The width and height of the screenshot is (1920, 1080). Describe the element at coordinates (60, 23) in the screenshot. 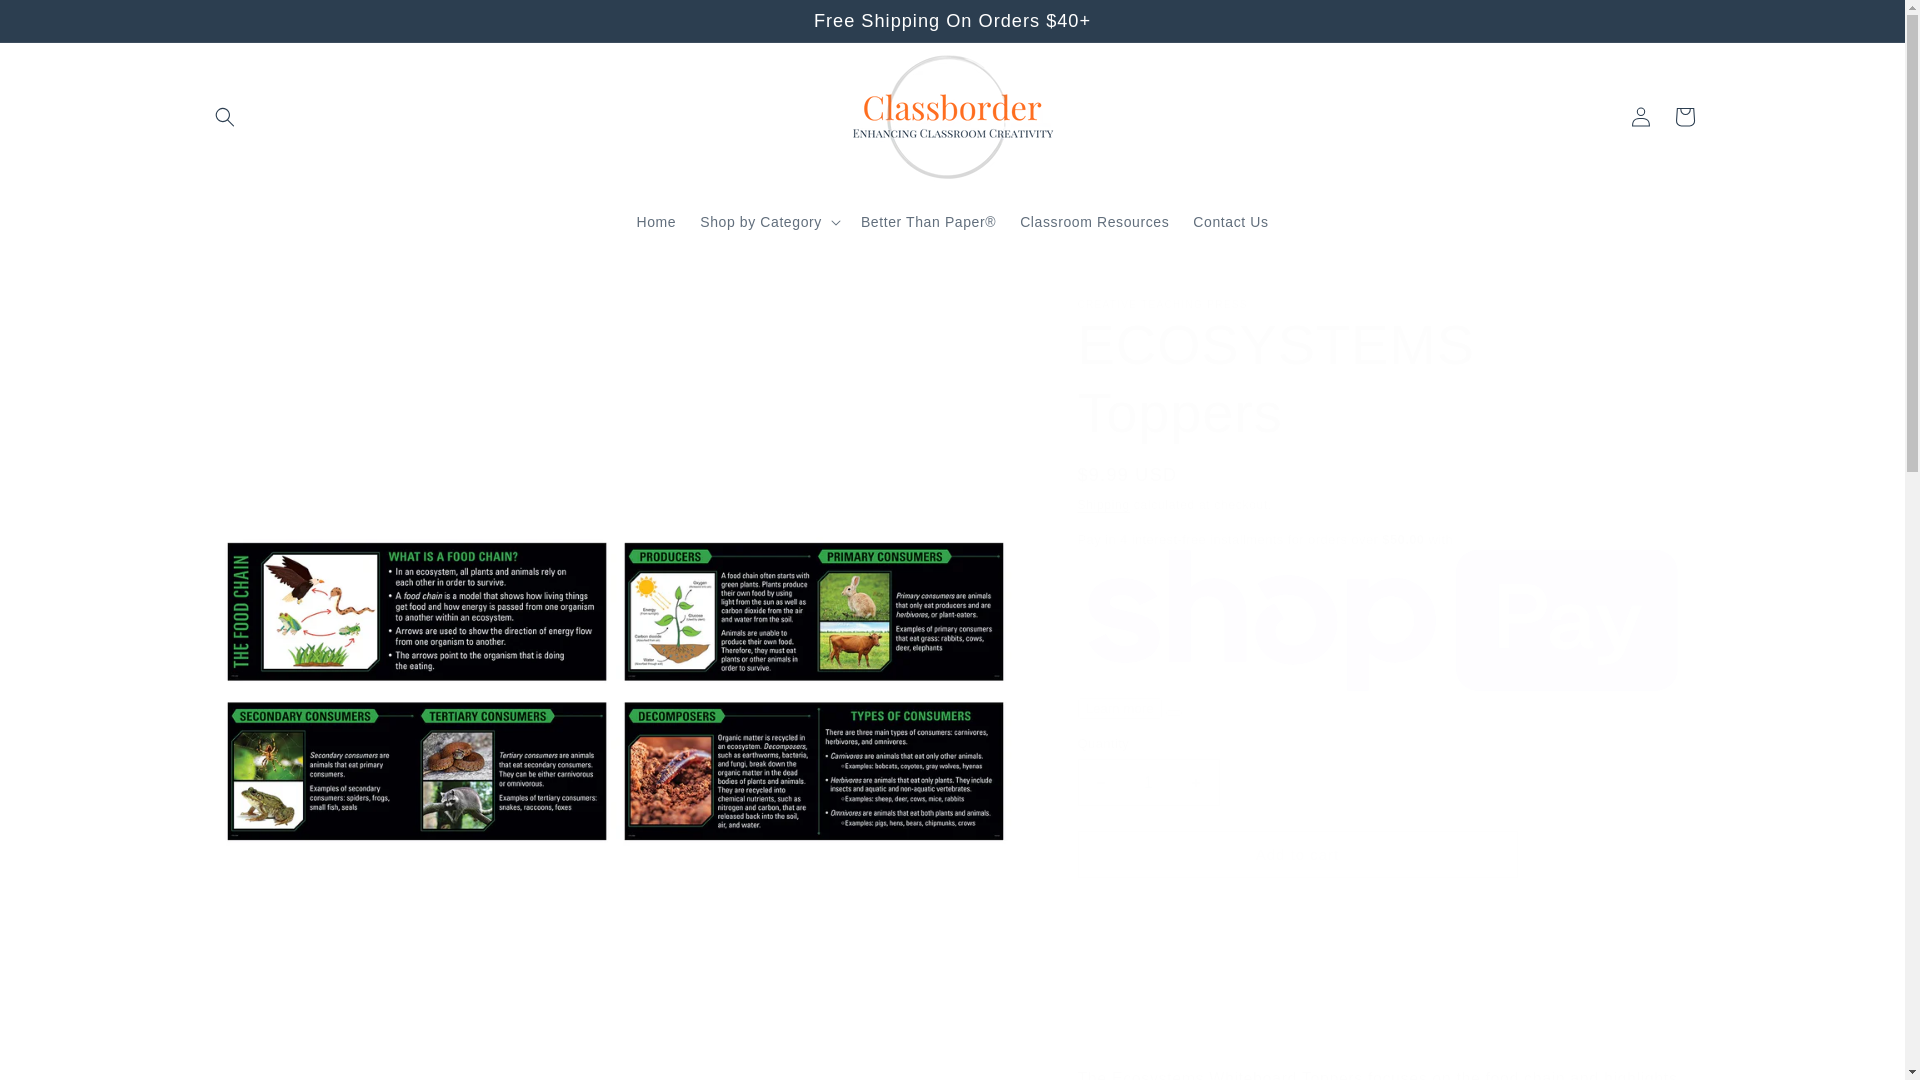

I see `Skip to content` at that location.